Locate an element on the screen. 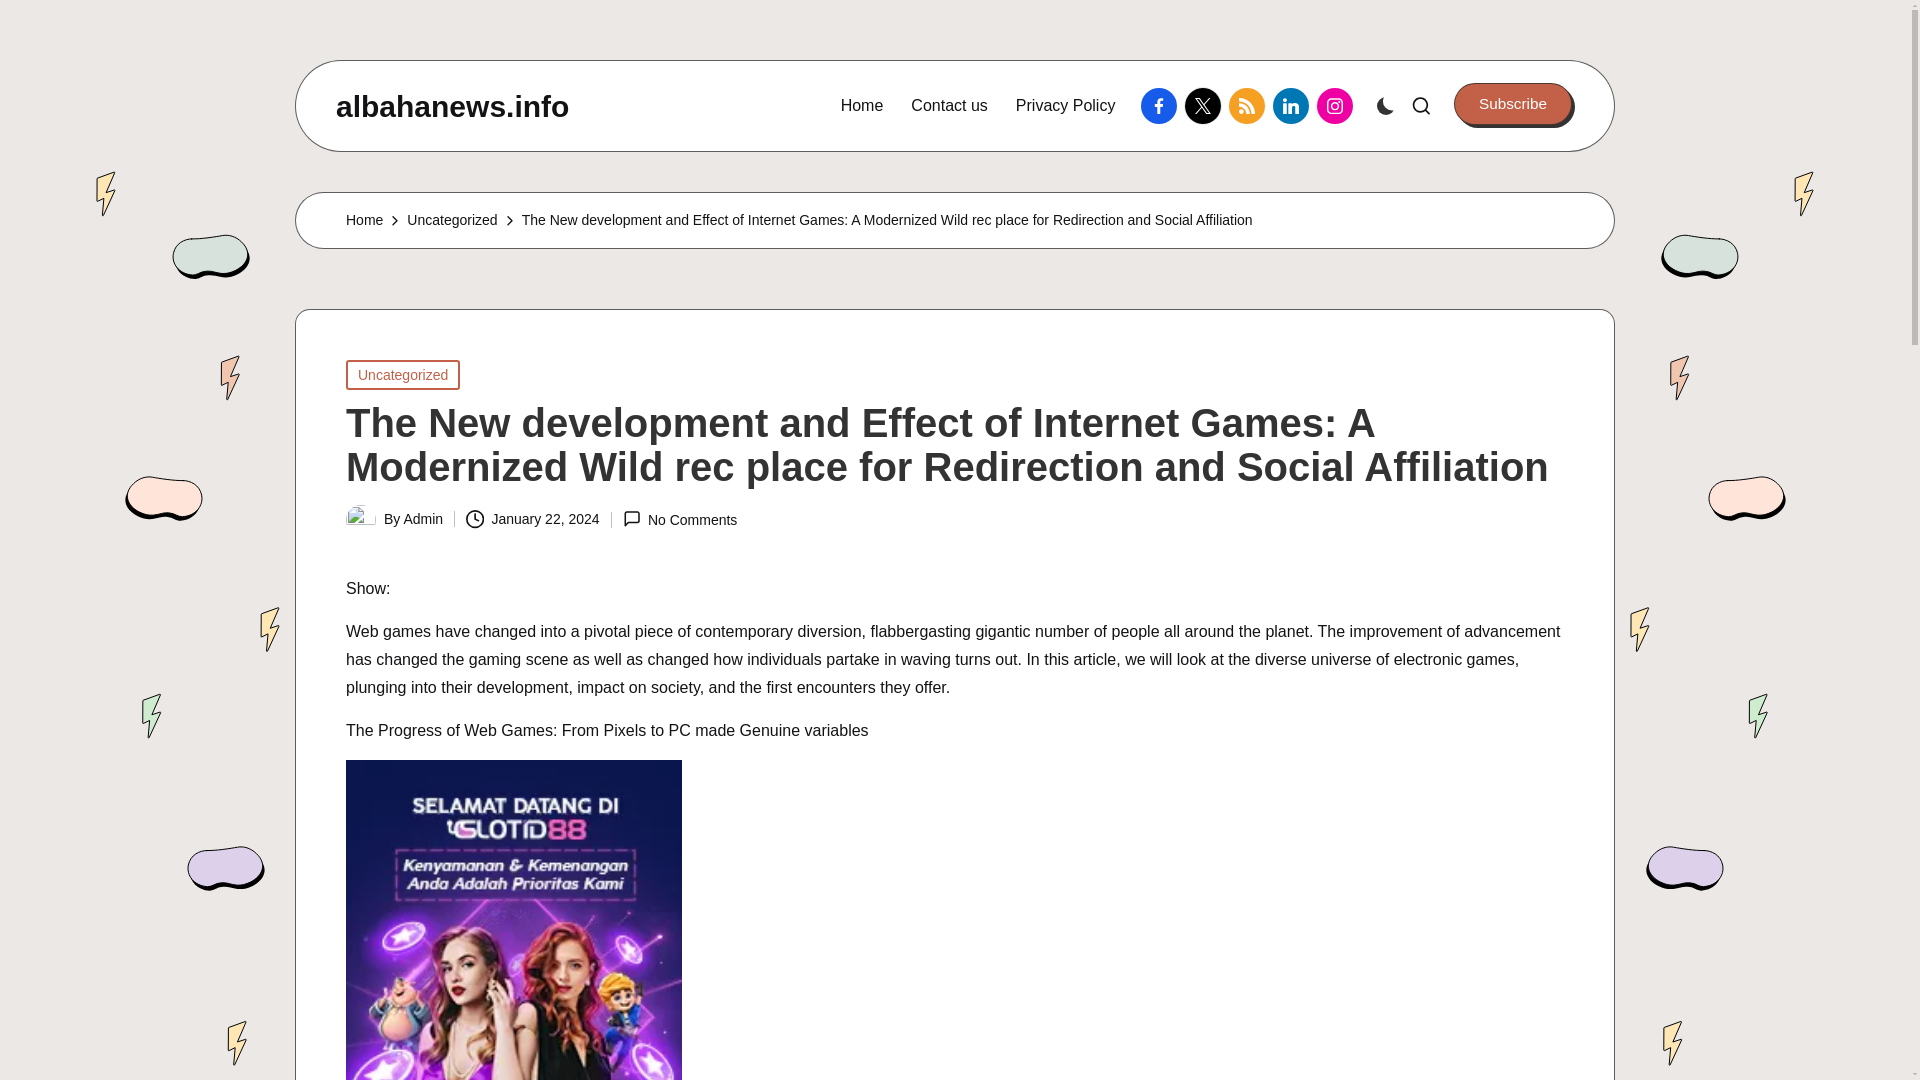 This screenshot has width=1920, height=1080. Uncategorized is located at coordinates (402, 374).